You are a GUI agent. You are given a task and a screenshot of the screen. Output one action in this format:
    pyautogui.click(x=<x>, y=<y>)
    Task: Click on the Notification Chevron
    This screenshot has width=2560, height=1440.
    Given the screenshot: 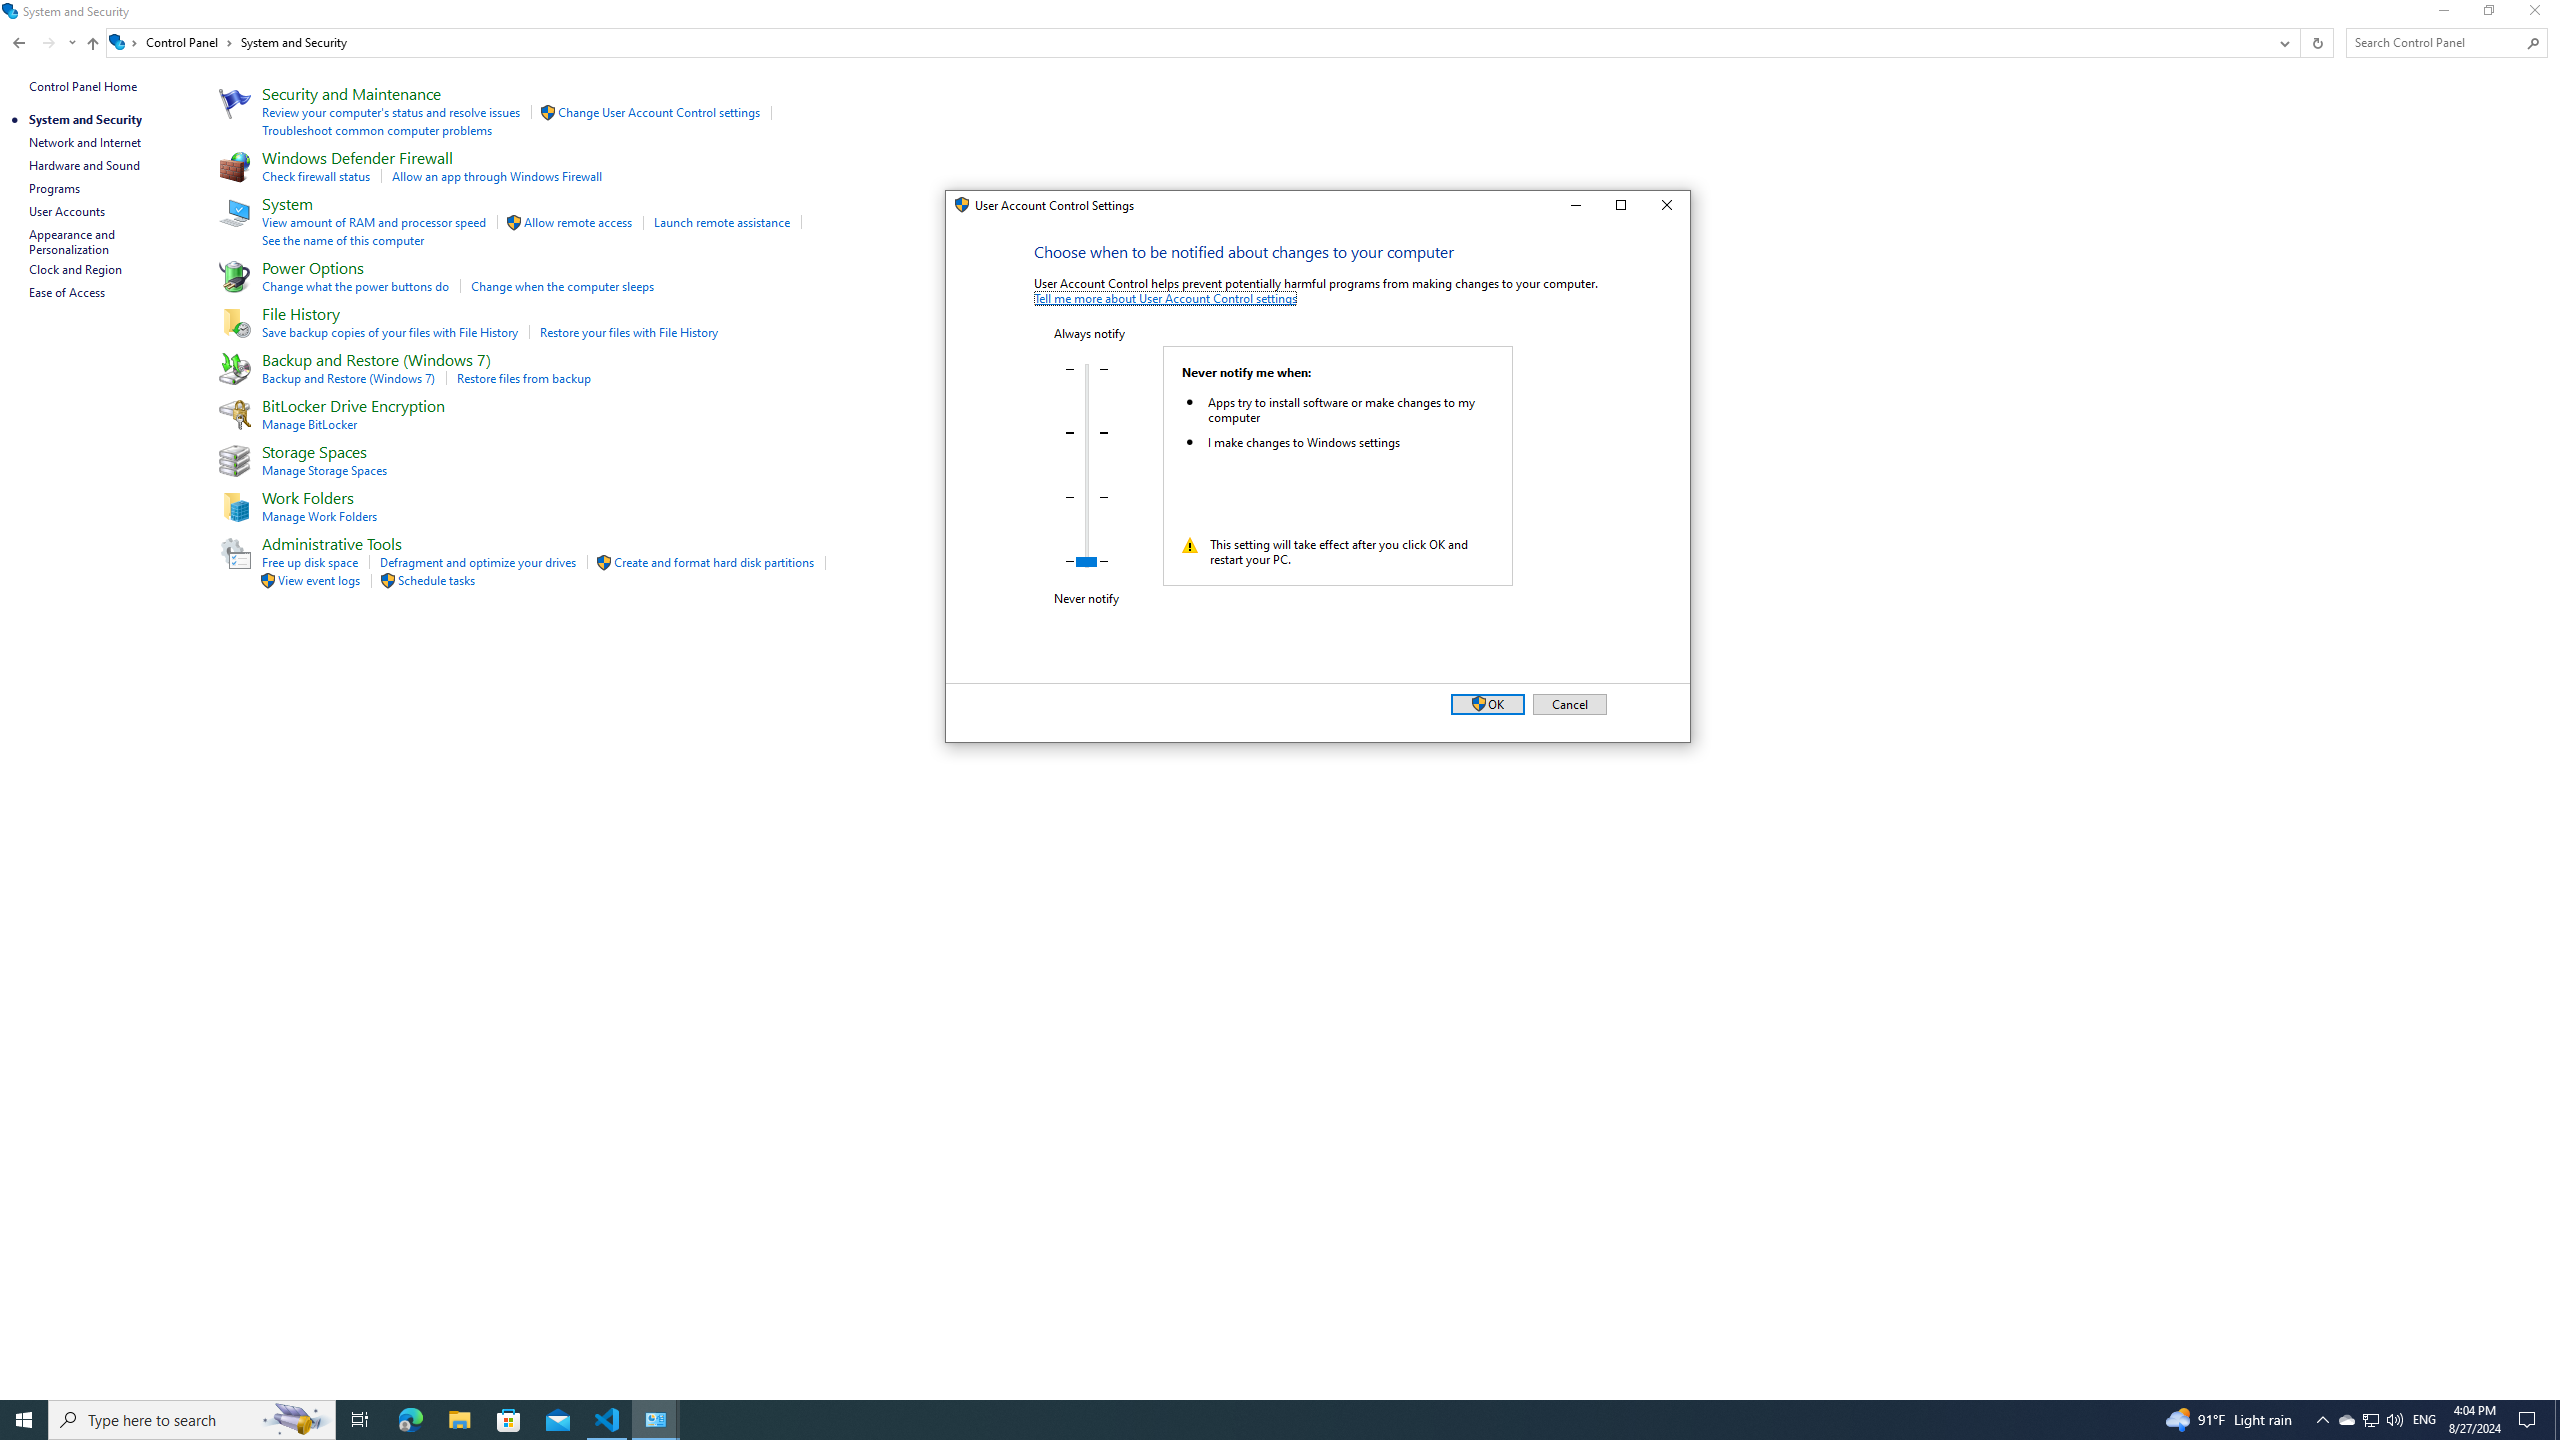 What is the action you would take?
    pyautogui.click(x=2322, y=1420)
    